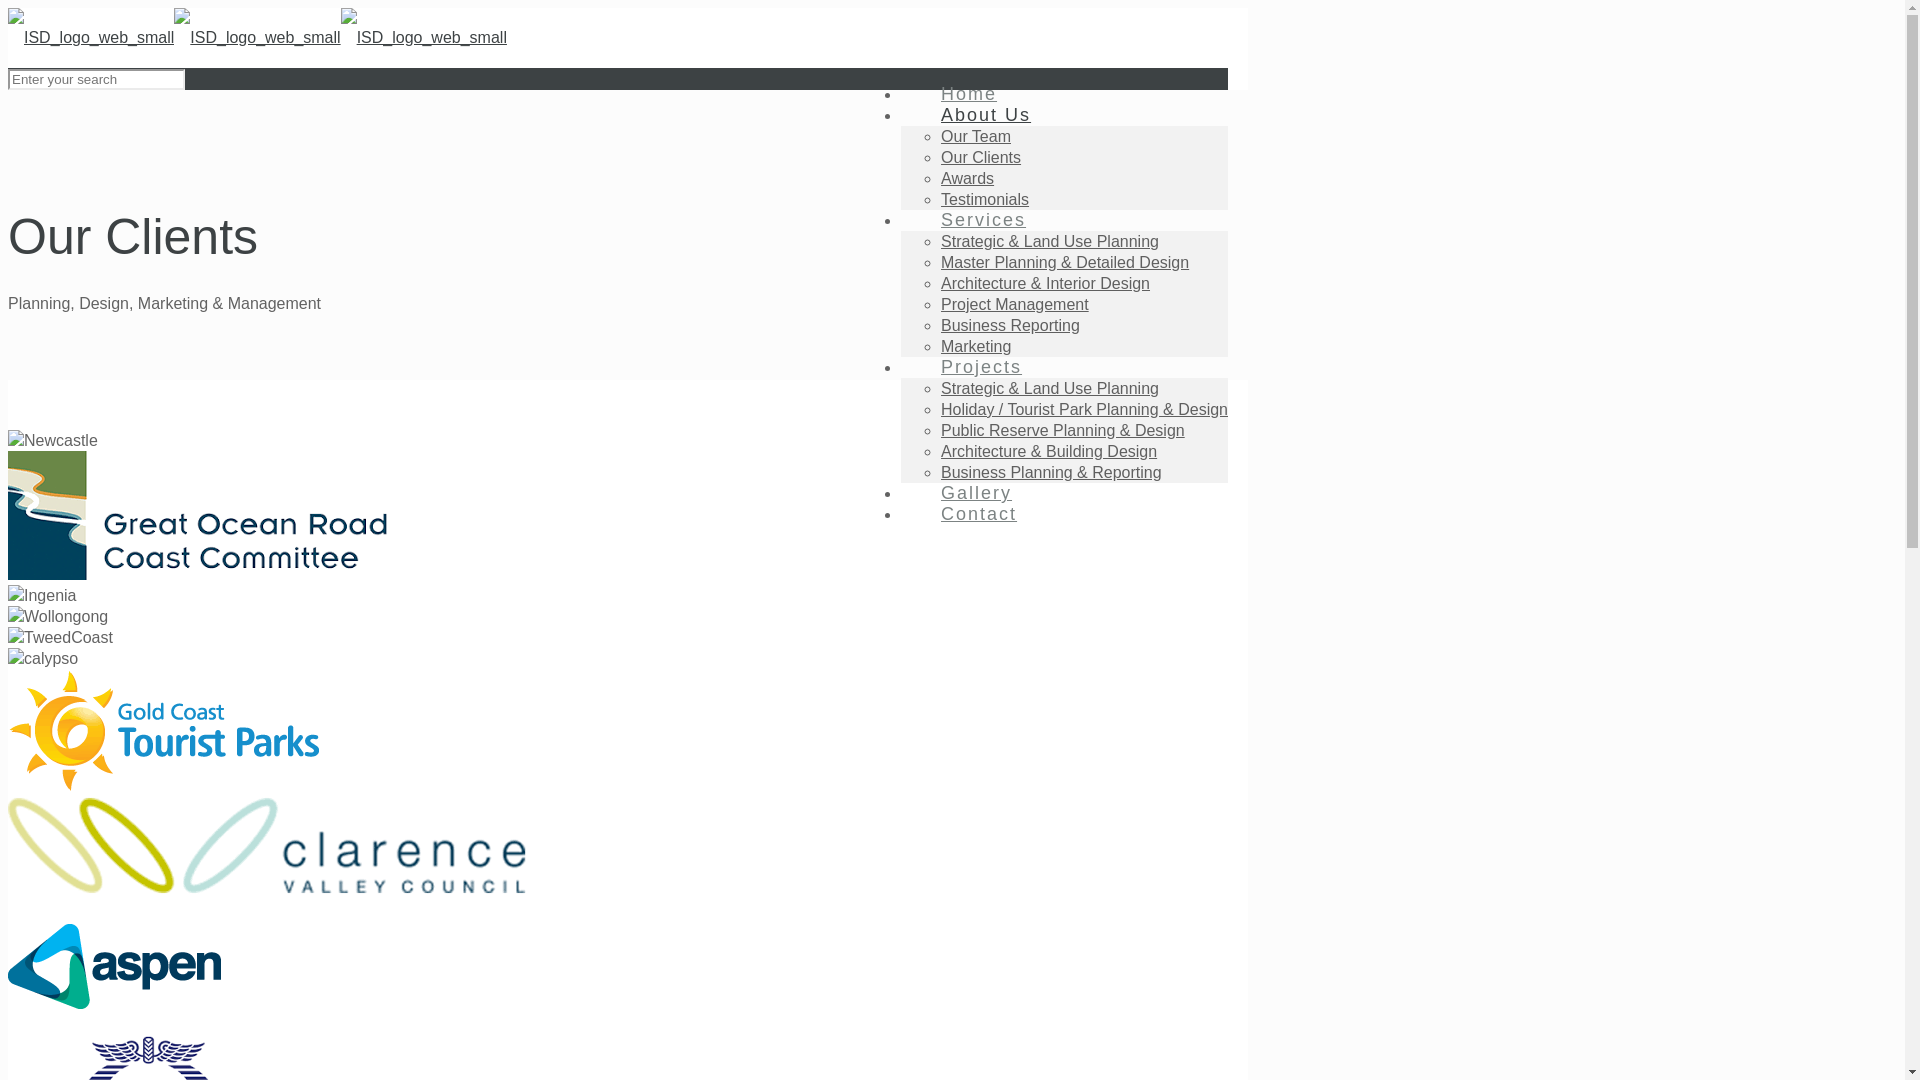  I want to click on Marketing, so click(976, 346).